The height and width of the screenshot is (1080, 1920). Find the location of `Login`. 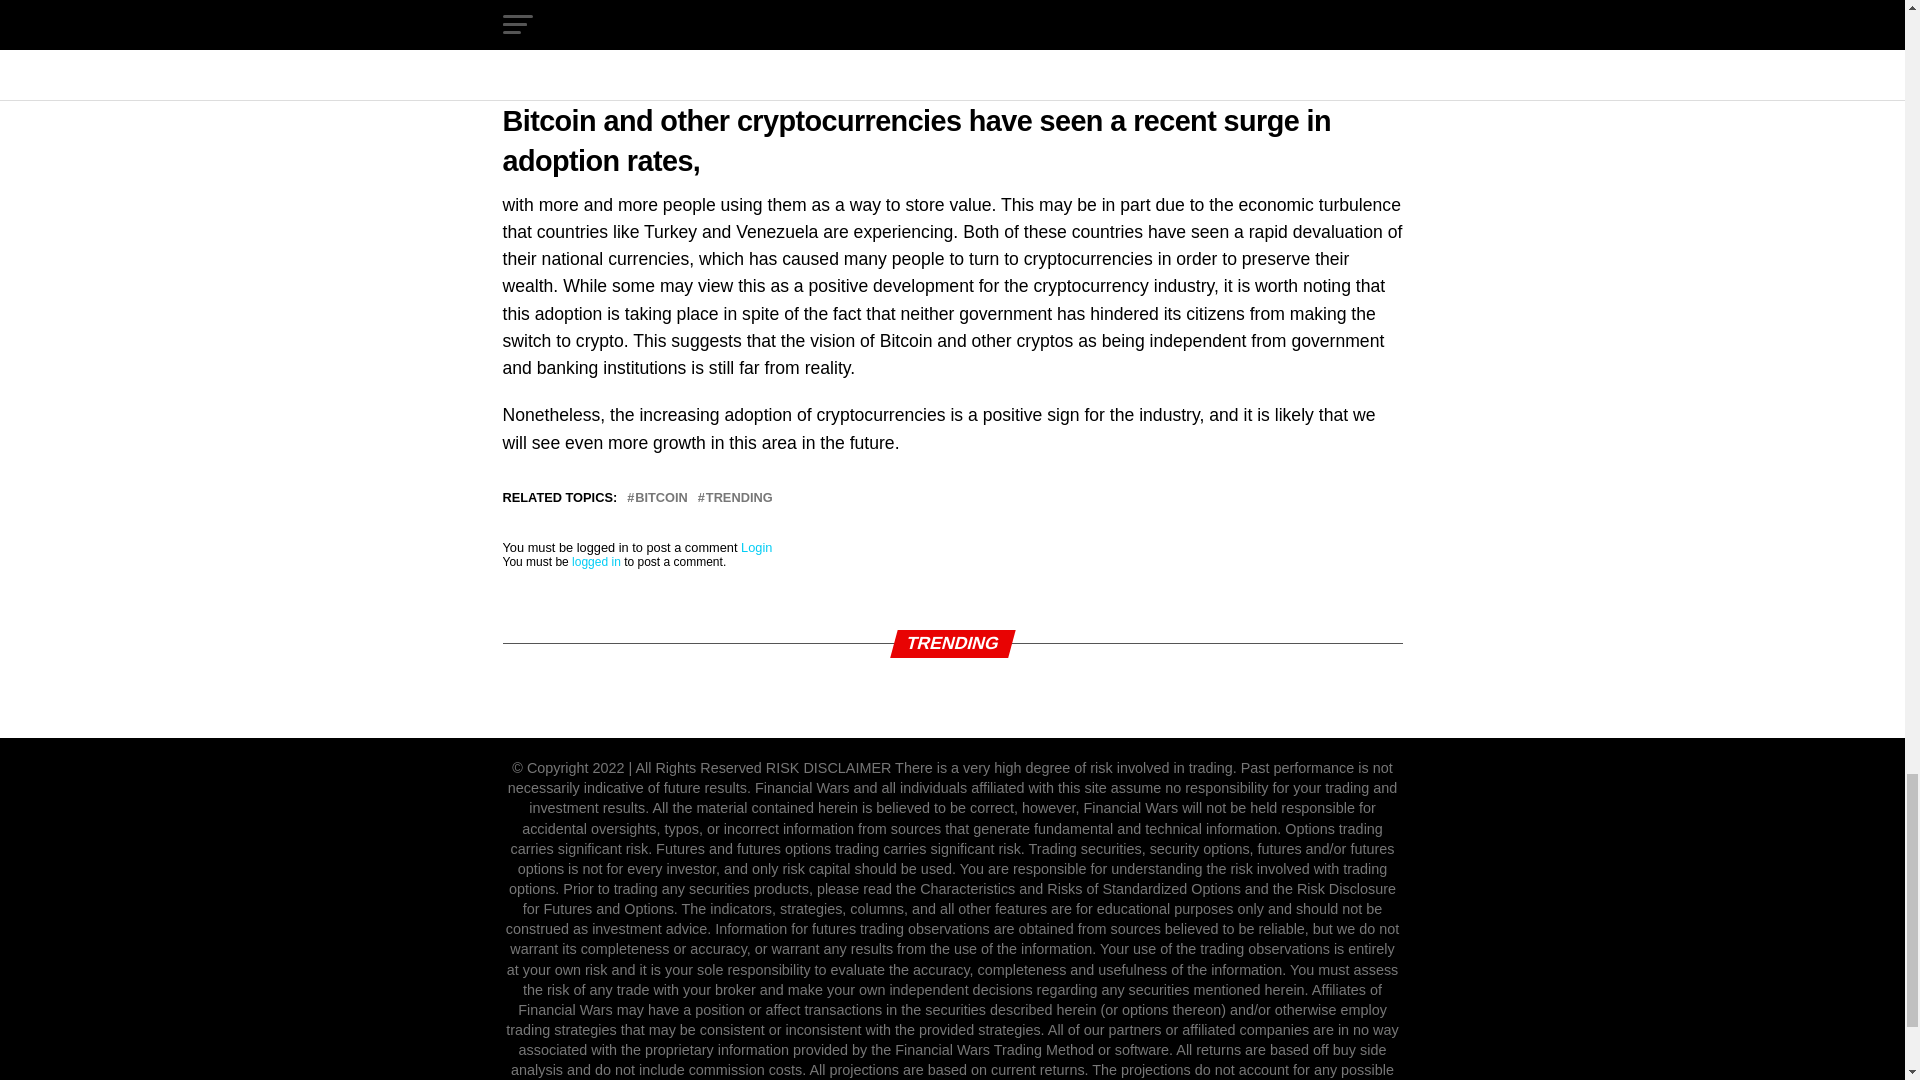

Login is located at coordinates (756, 548).